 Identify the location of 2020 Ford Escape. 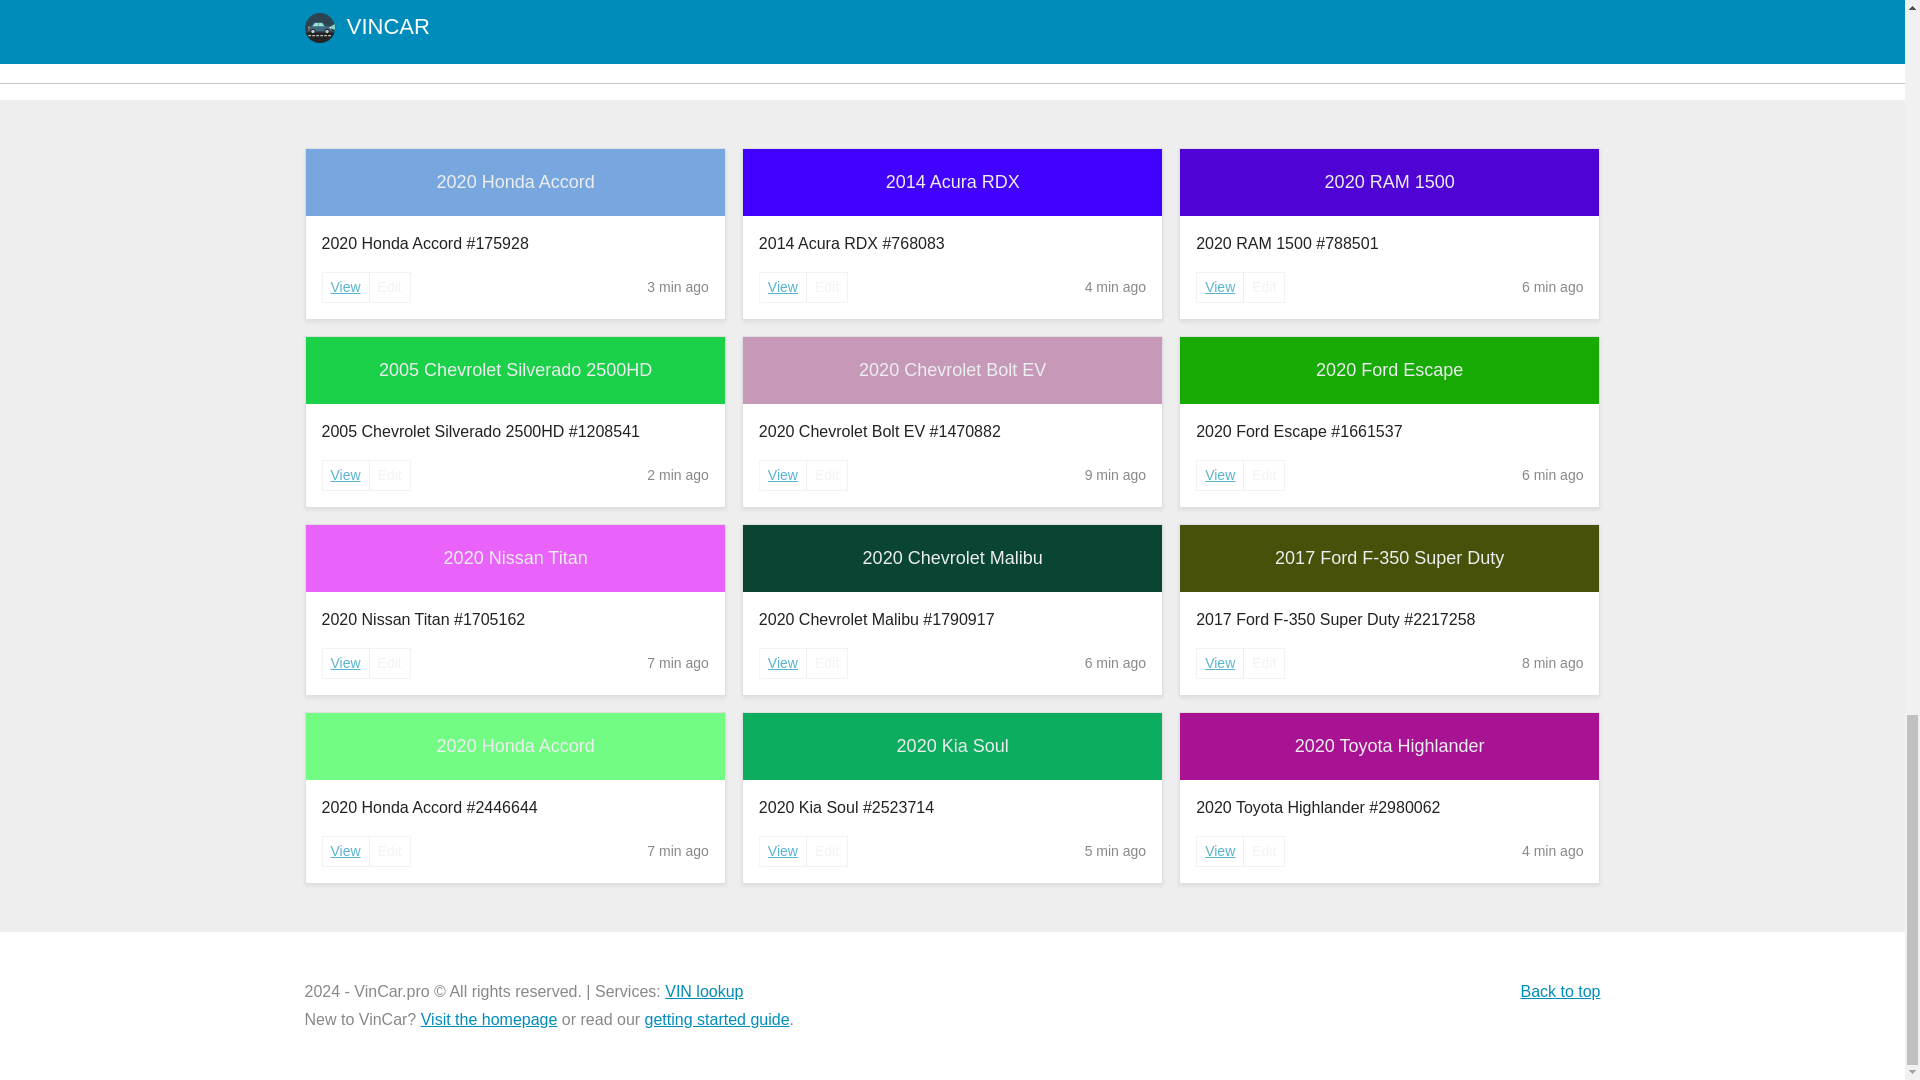
(1390, 370).